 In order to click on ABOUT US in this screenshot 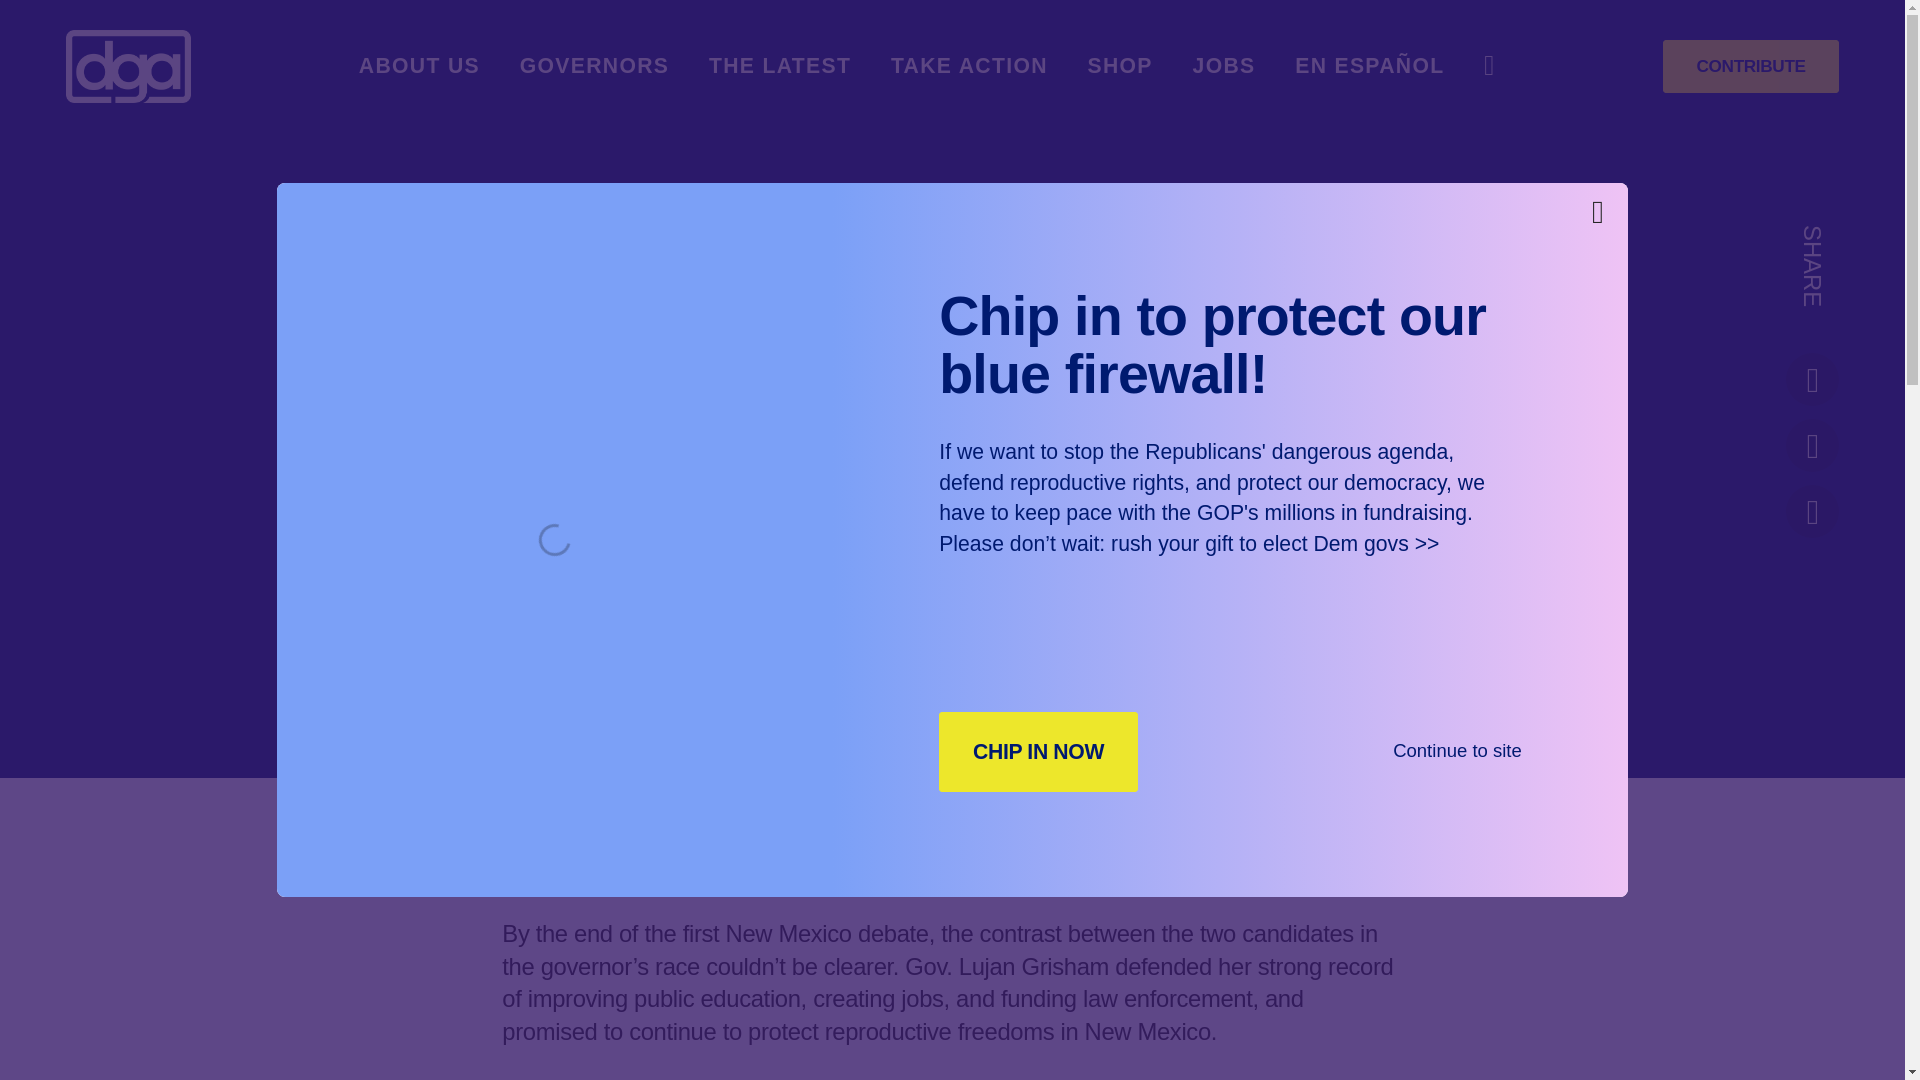, I will do `click(420, 66)`.